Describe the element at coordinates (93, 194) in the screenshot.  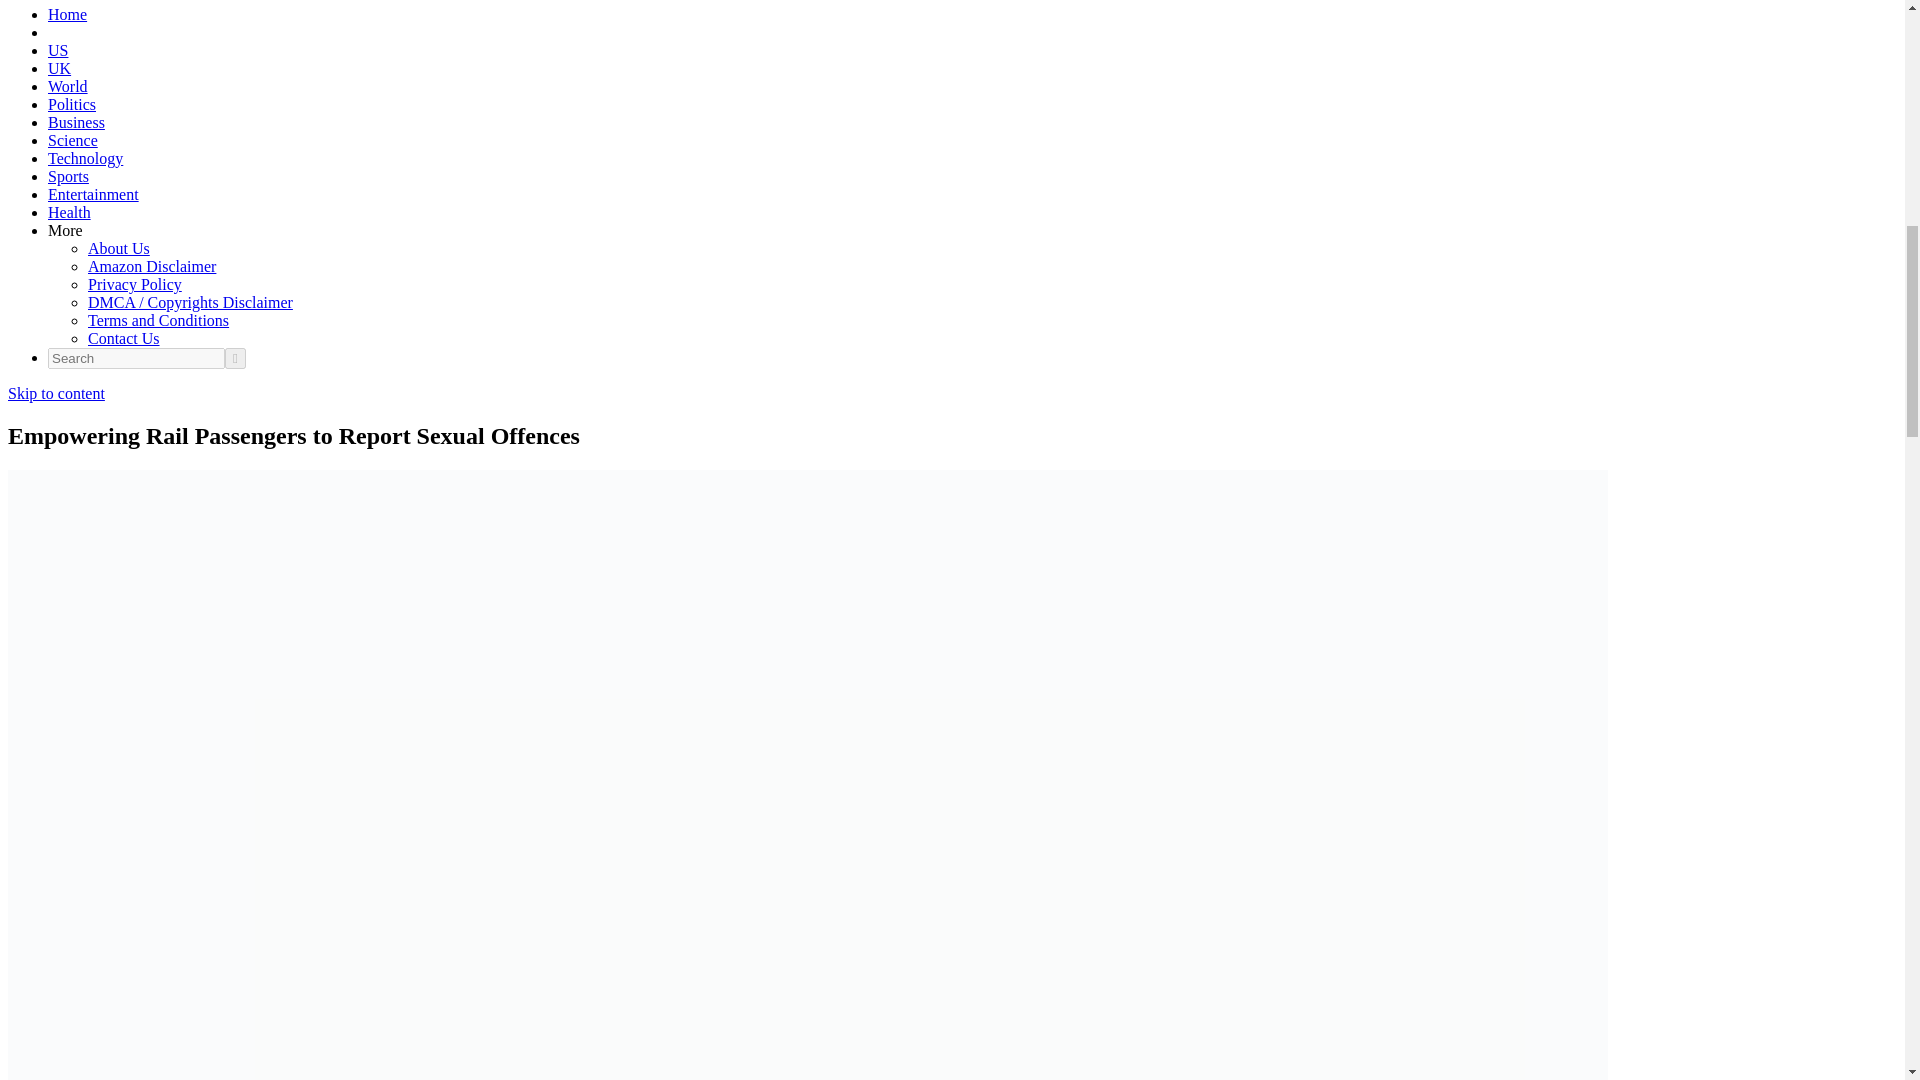
I see `Entertainment` at that location.